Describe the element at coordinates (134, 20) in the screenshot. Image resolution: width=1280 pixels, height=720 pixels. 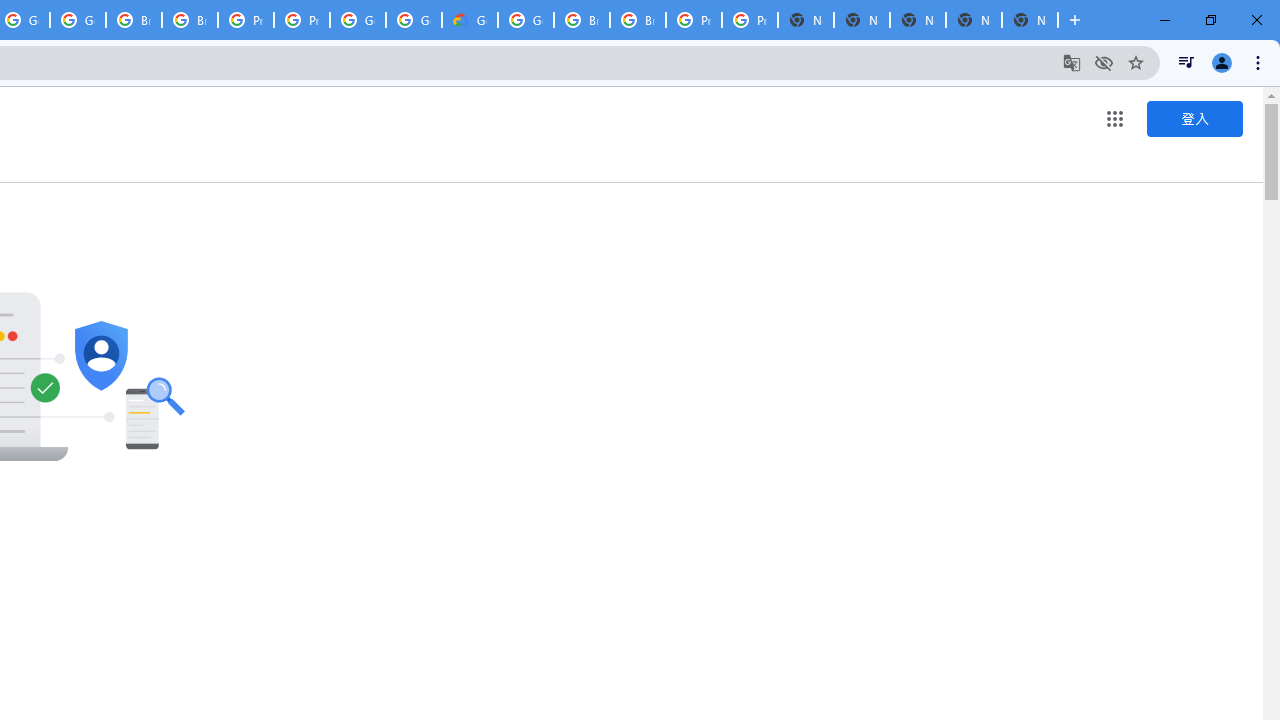
I see `Browse Chrome as a guest - Computer - Google Chrome Help` at that location.